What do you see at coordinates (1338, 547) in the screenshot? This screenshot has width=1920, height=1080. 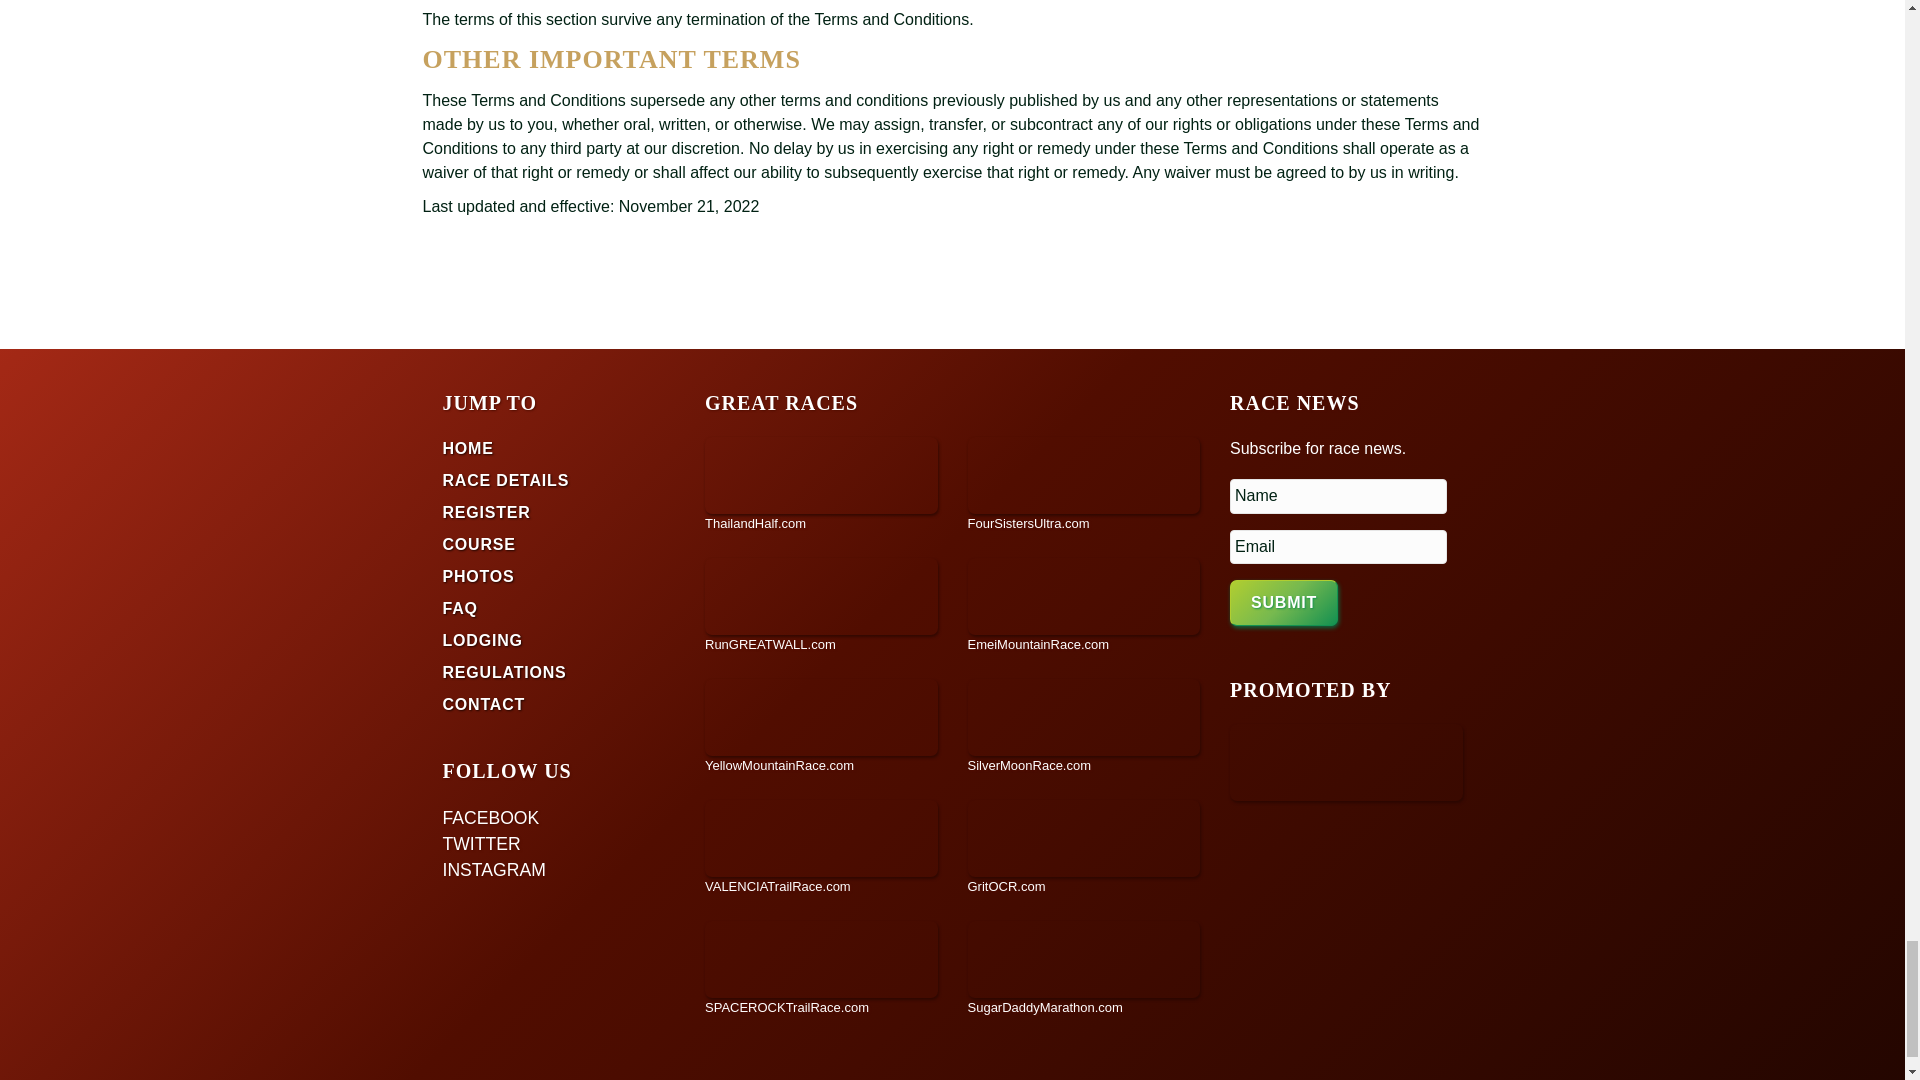 I see `Email` at bounding box center [1338, 547].